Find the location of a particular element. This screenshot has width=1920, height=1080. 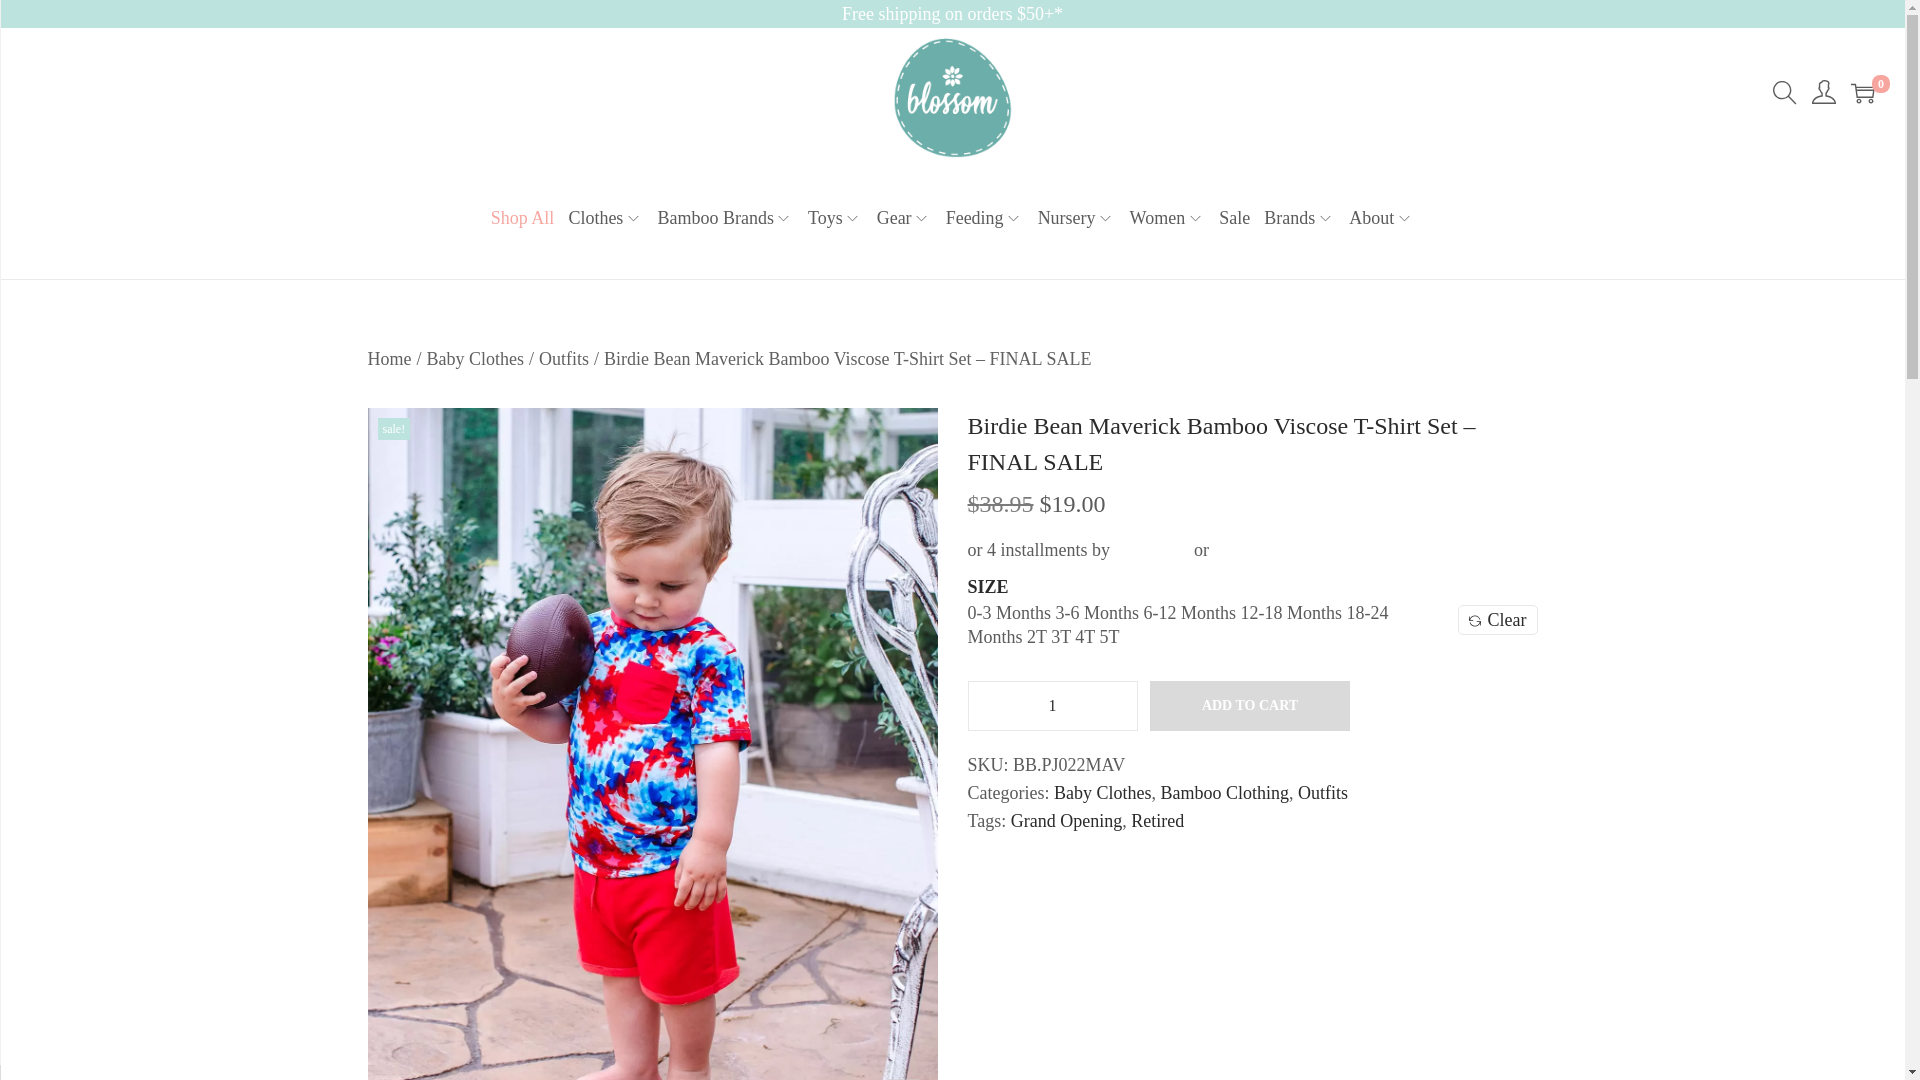

1 is located at coordinates (1052, 706).